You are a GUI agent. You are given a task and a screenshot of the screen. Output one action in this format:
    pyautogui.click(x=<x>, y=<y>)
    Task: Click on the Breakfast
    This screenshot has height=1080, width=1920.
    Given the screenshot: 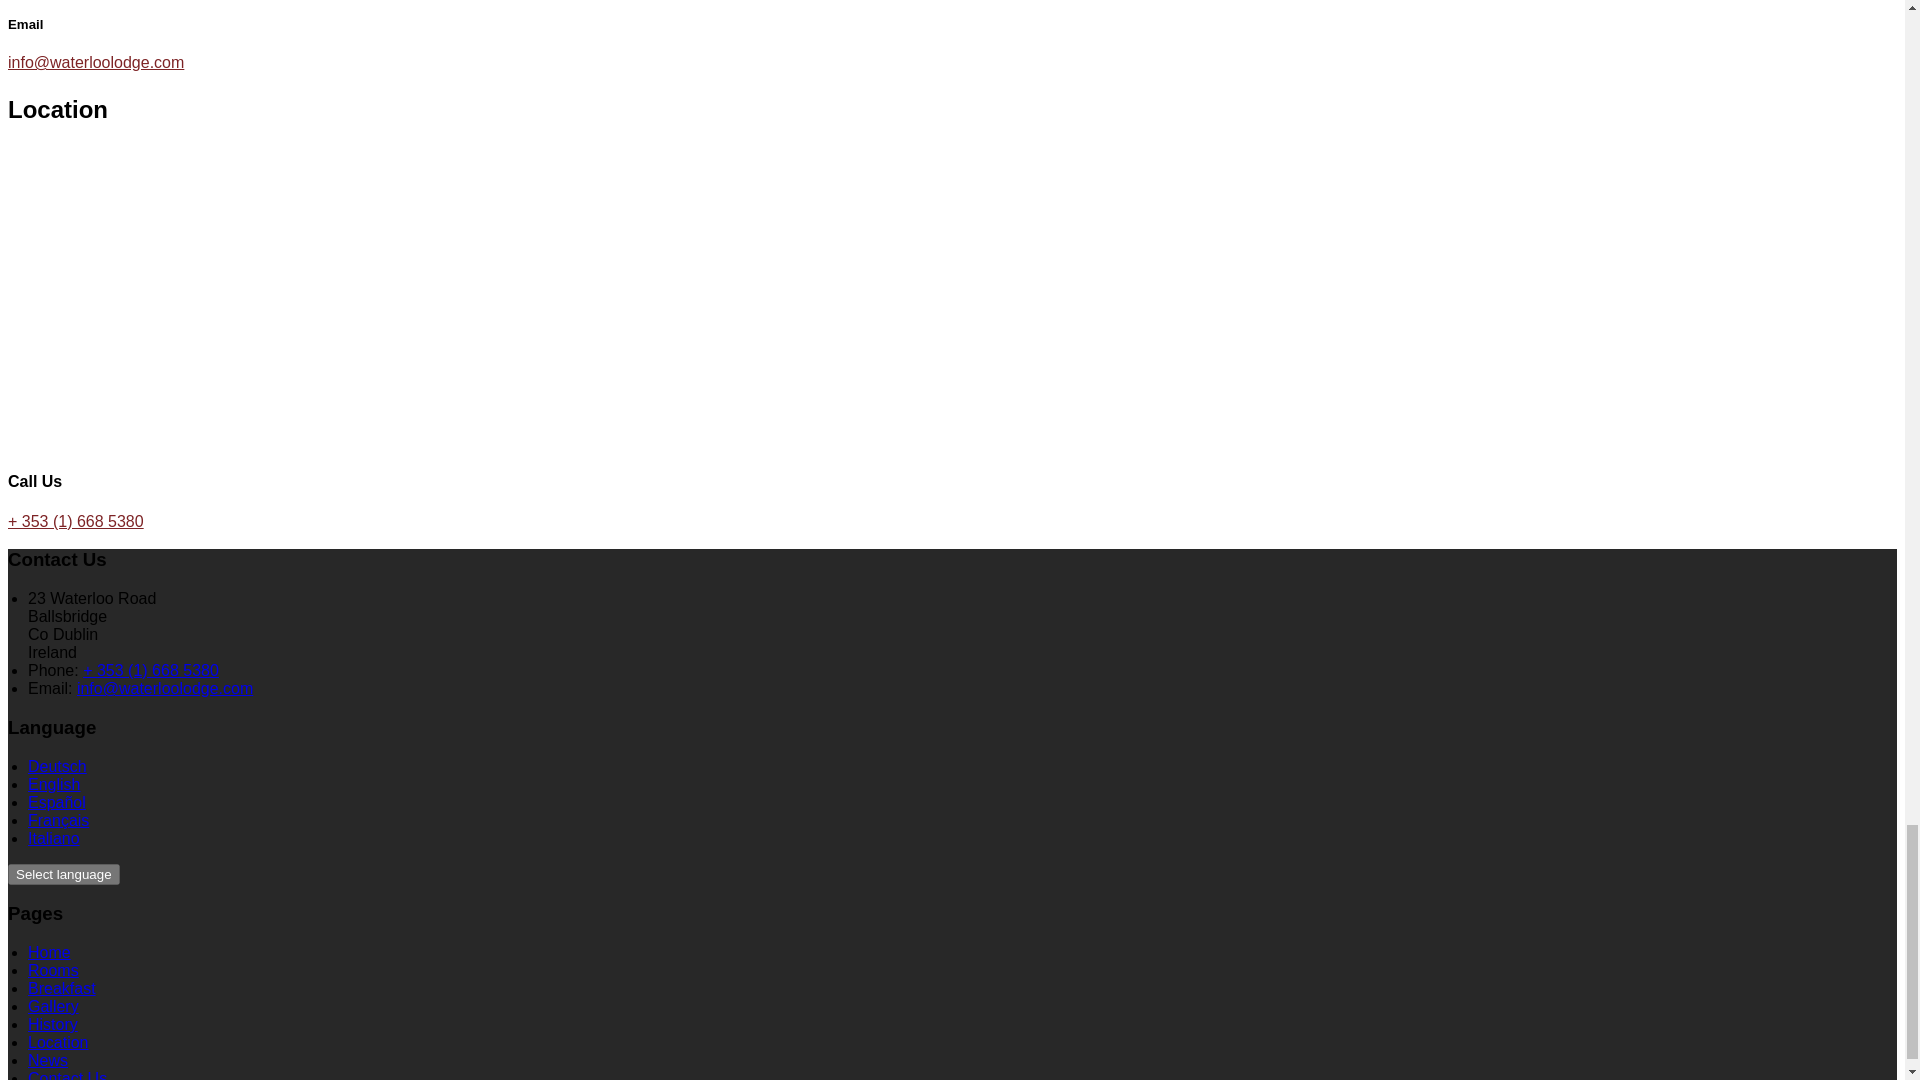 What is the action you would take?
    pyautogui.click(x=62, y=988)
    